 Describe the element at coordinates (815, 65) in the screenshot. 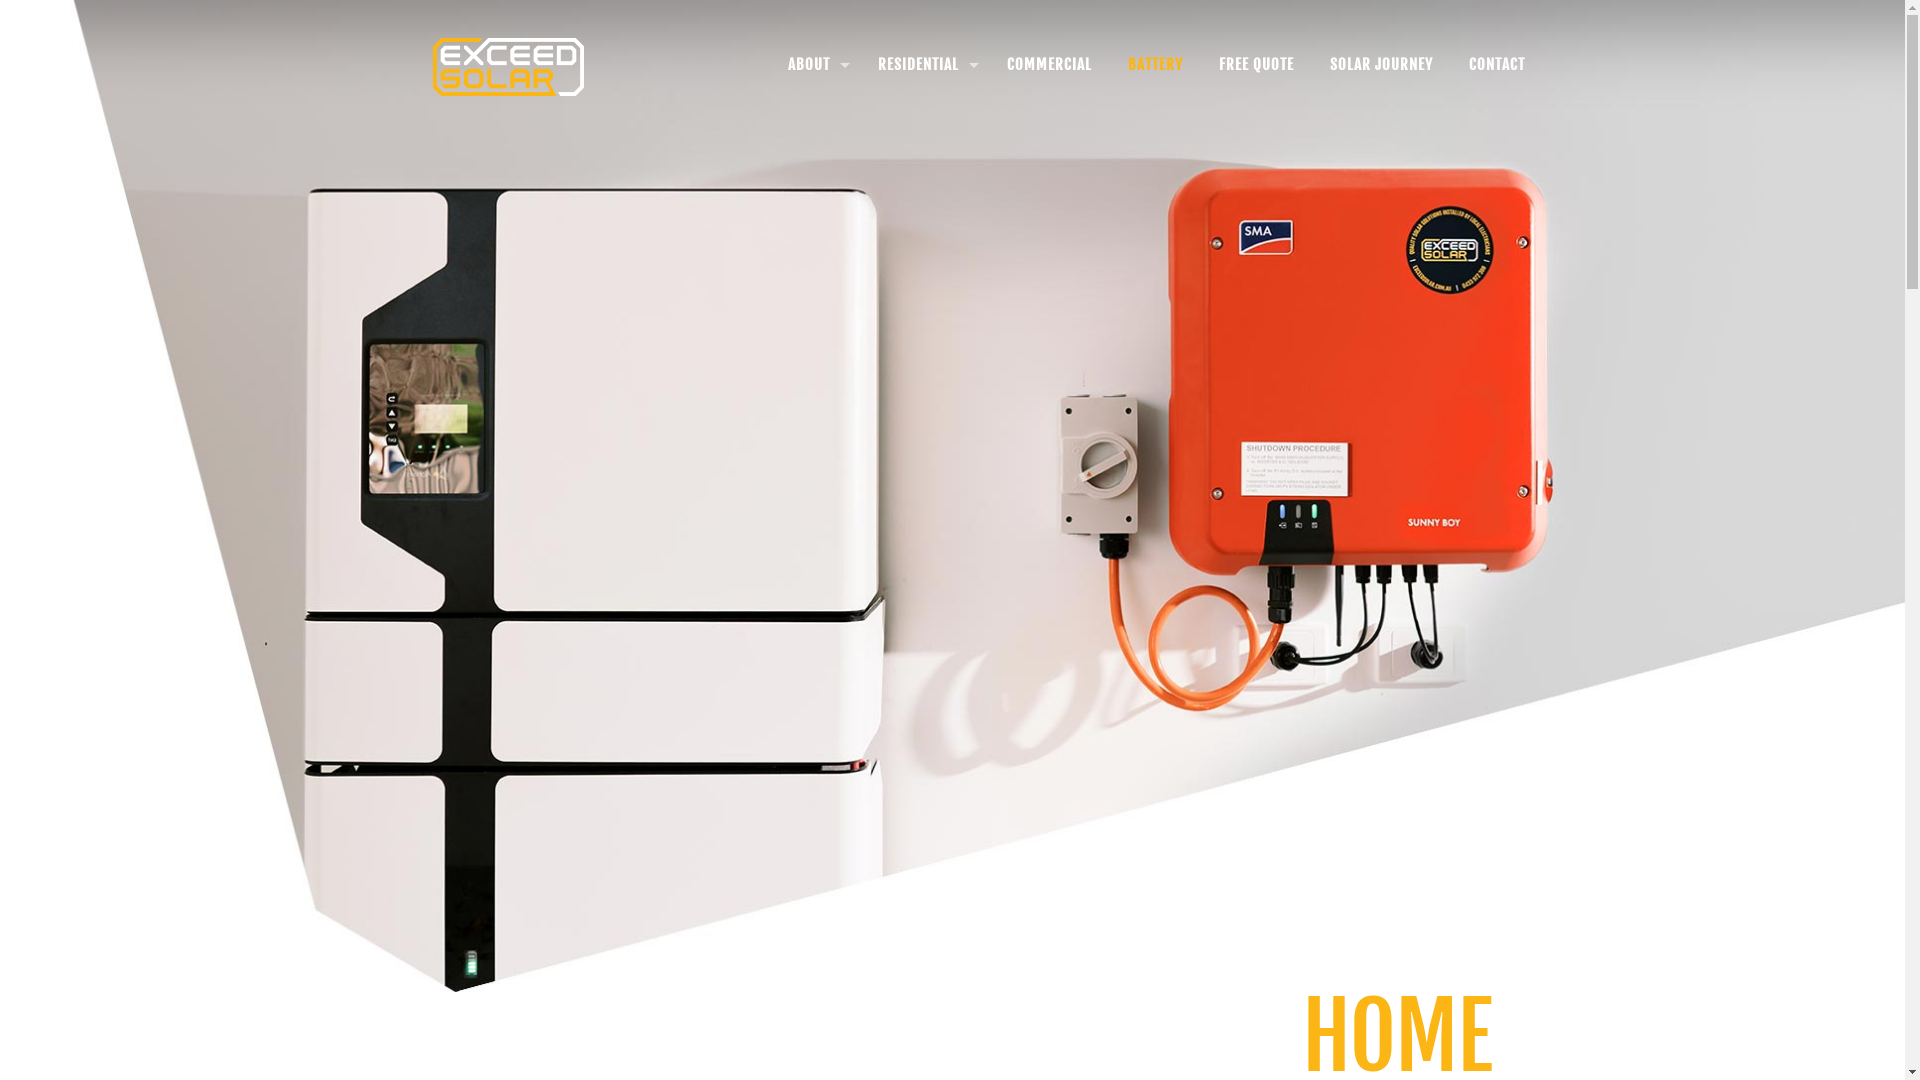

I see `ABOUT` at that location.